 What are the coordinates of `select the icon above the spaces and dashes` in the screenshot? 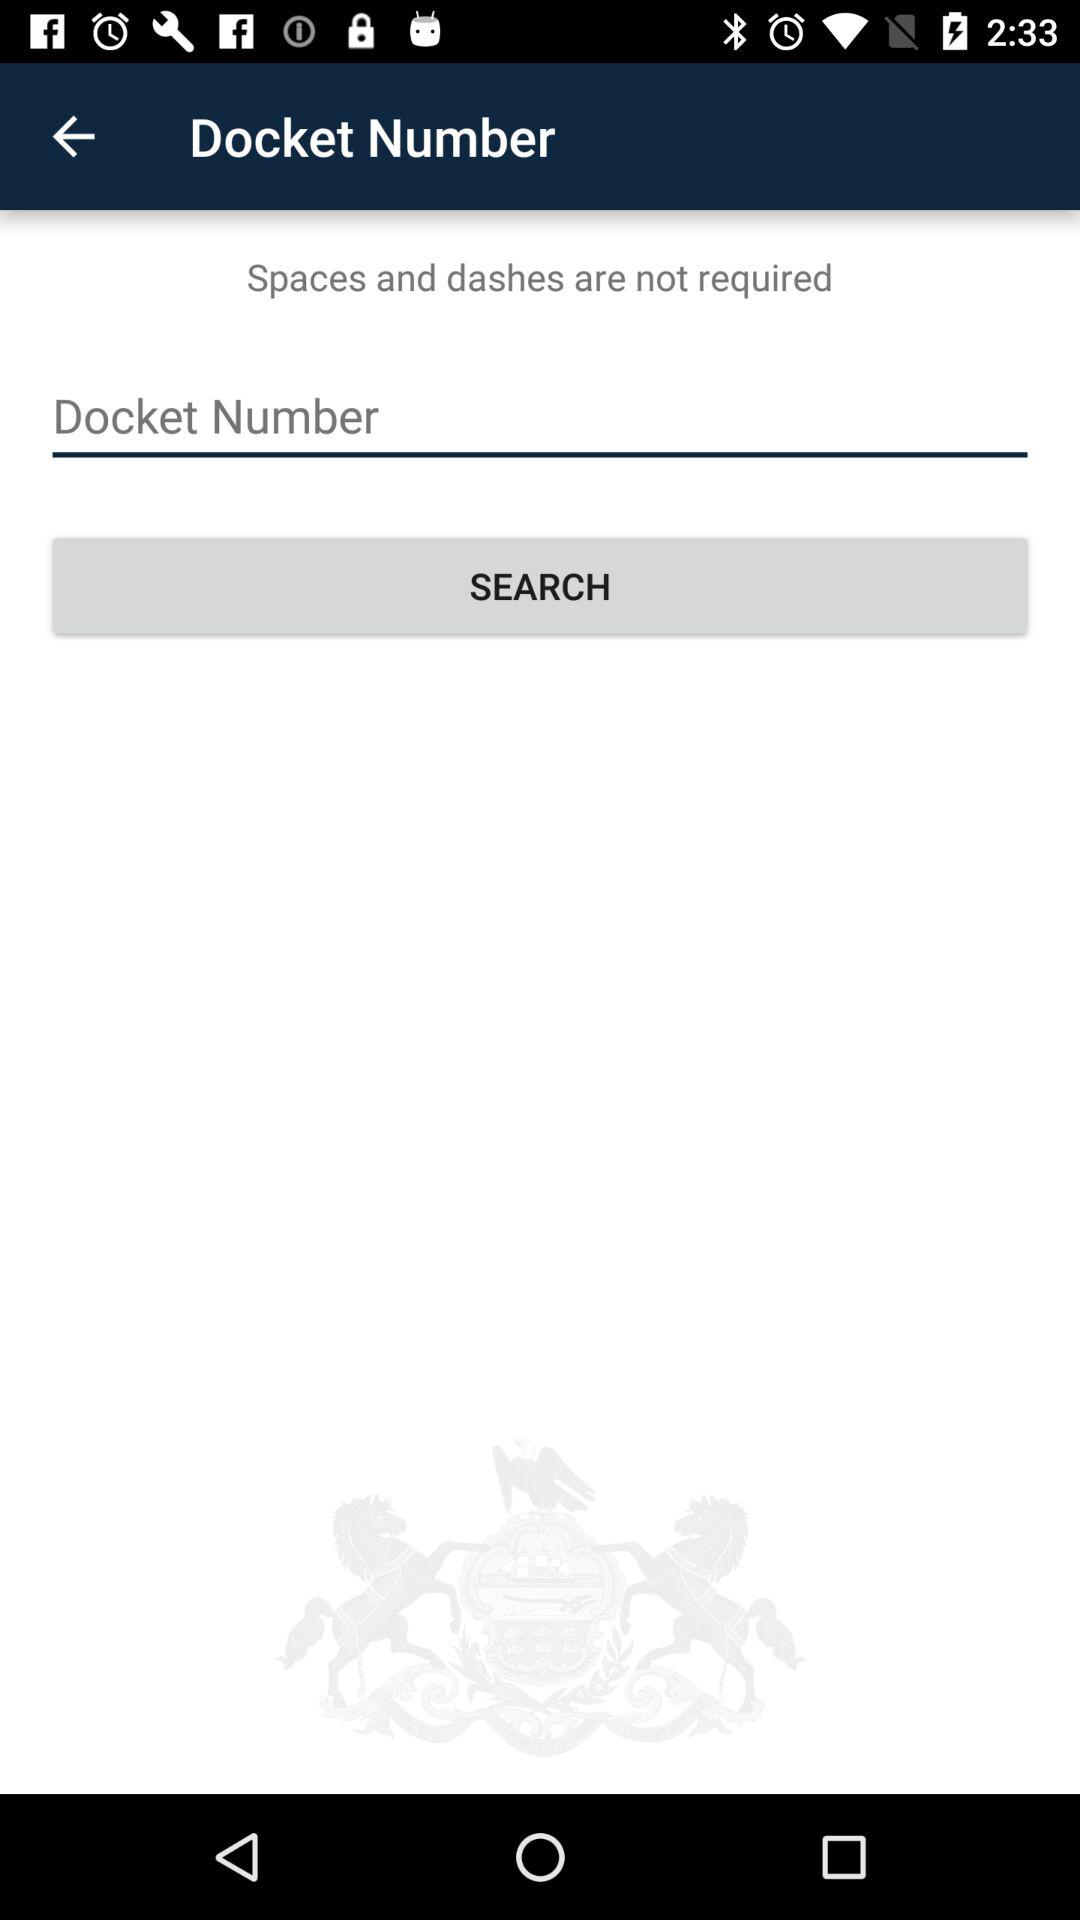 It's located at (73, 136).